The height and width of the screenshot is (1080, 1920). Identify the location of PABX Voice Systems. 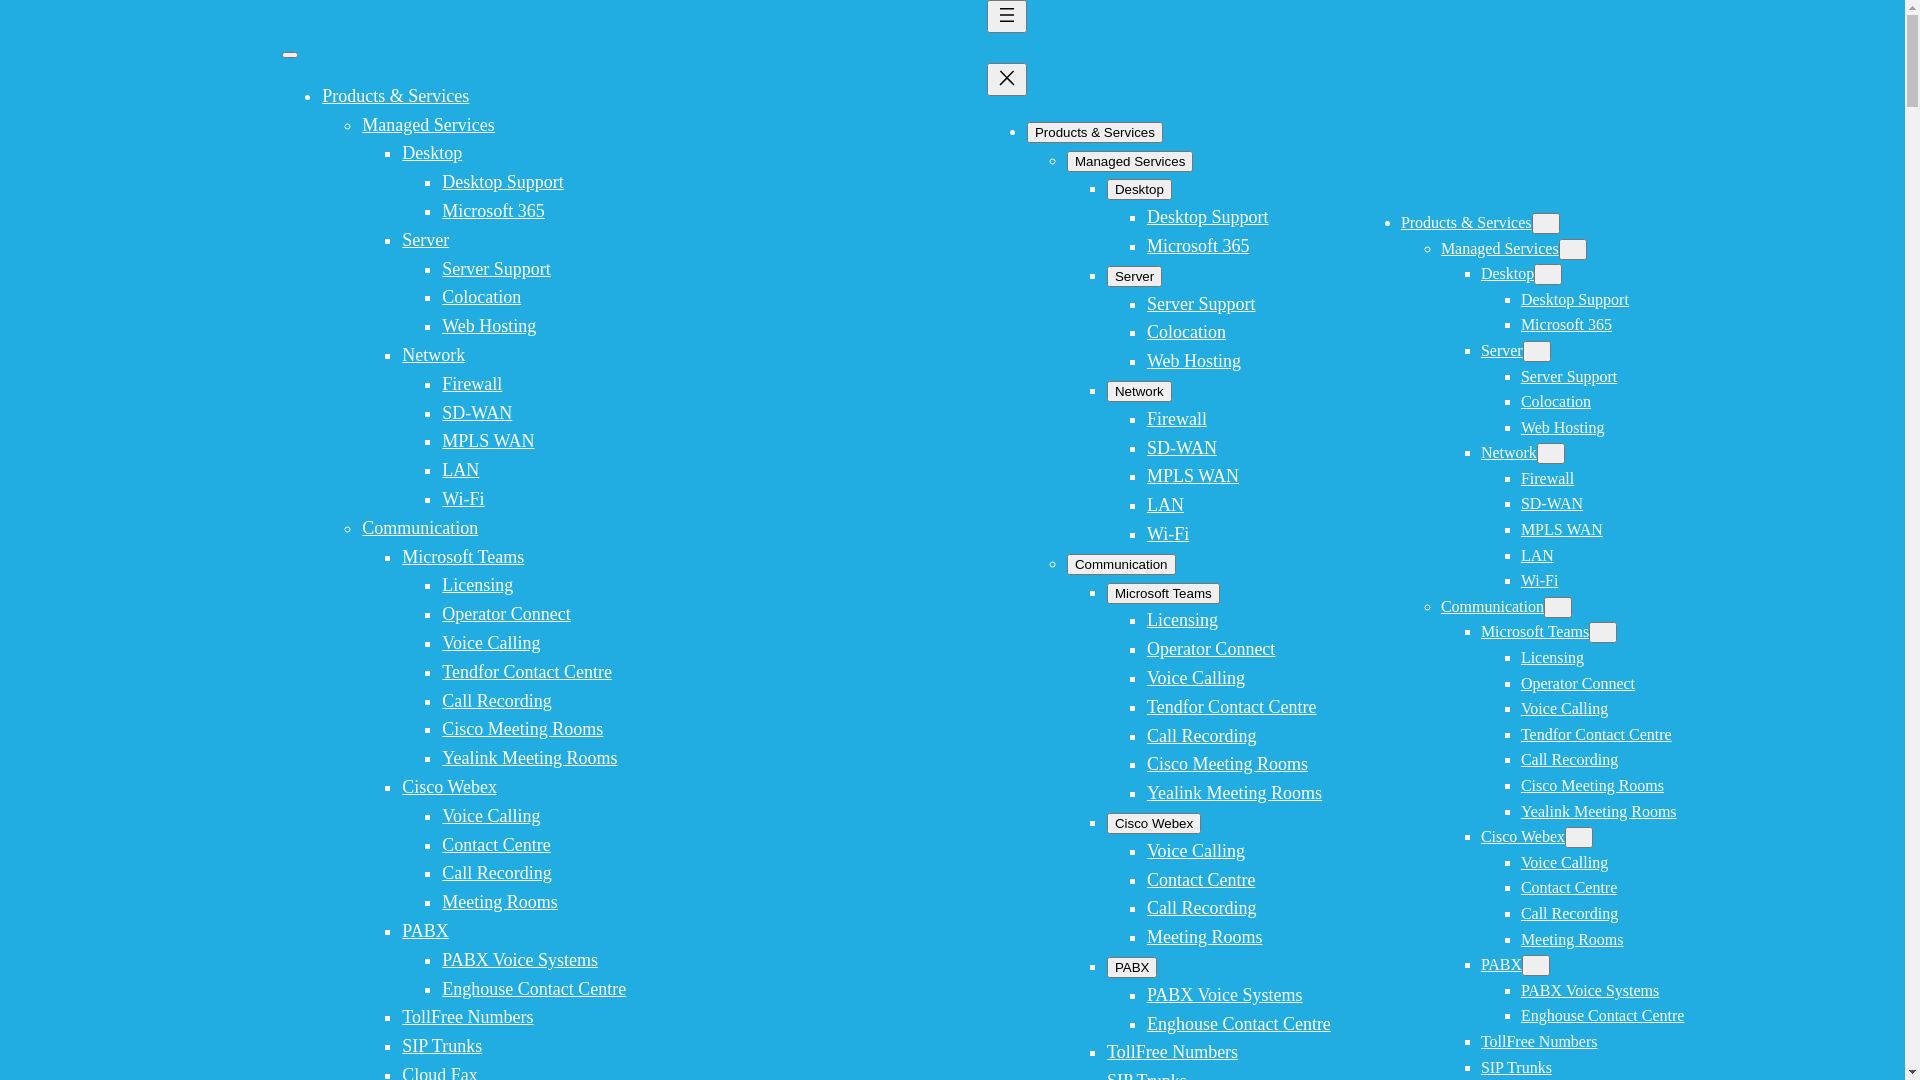
(520, 960).